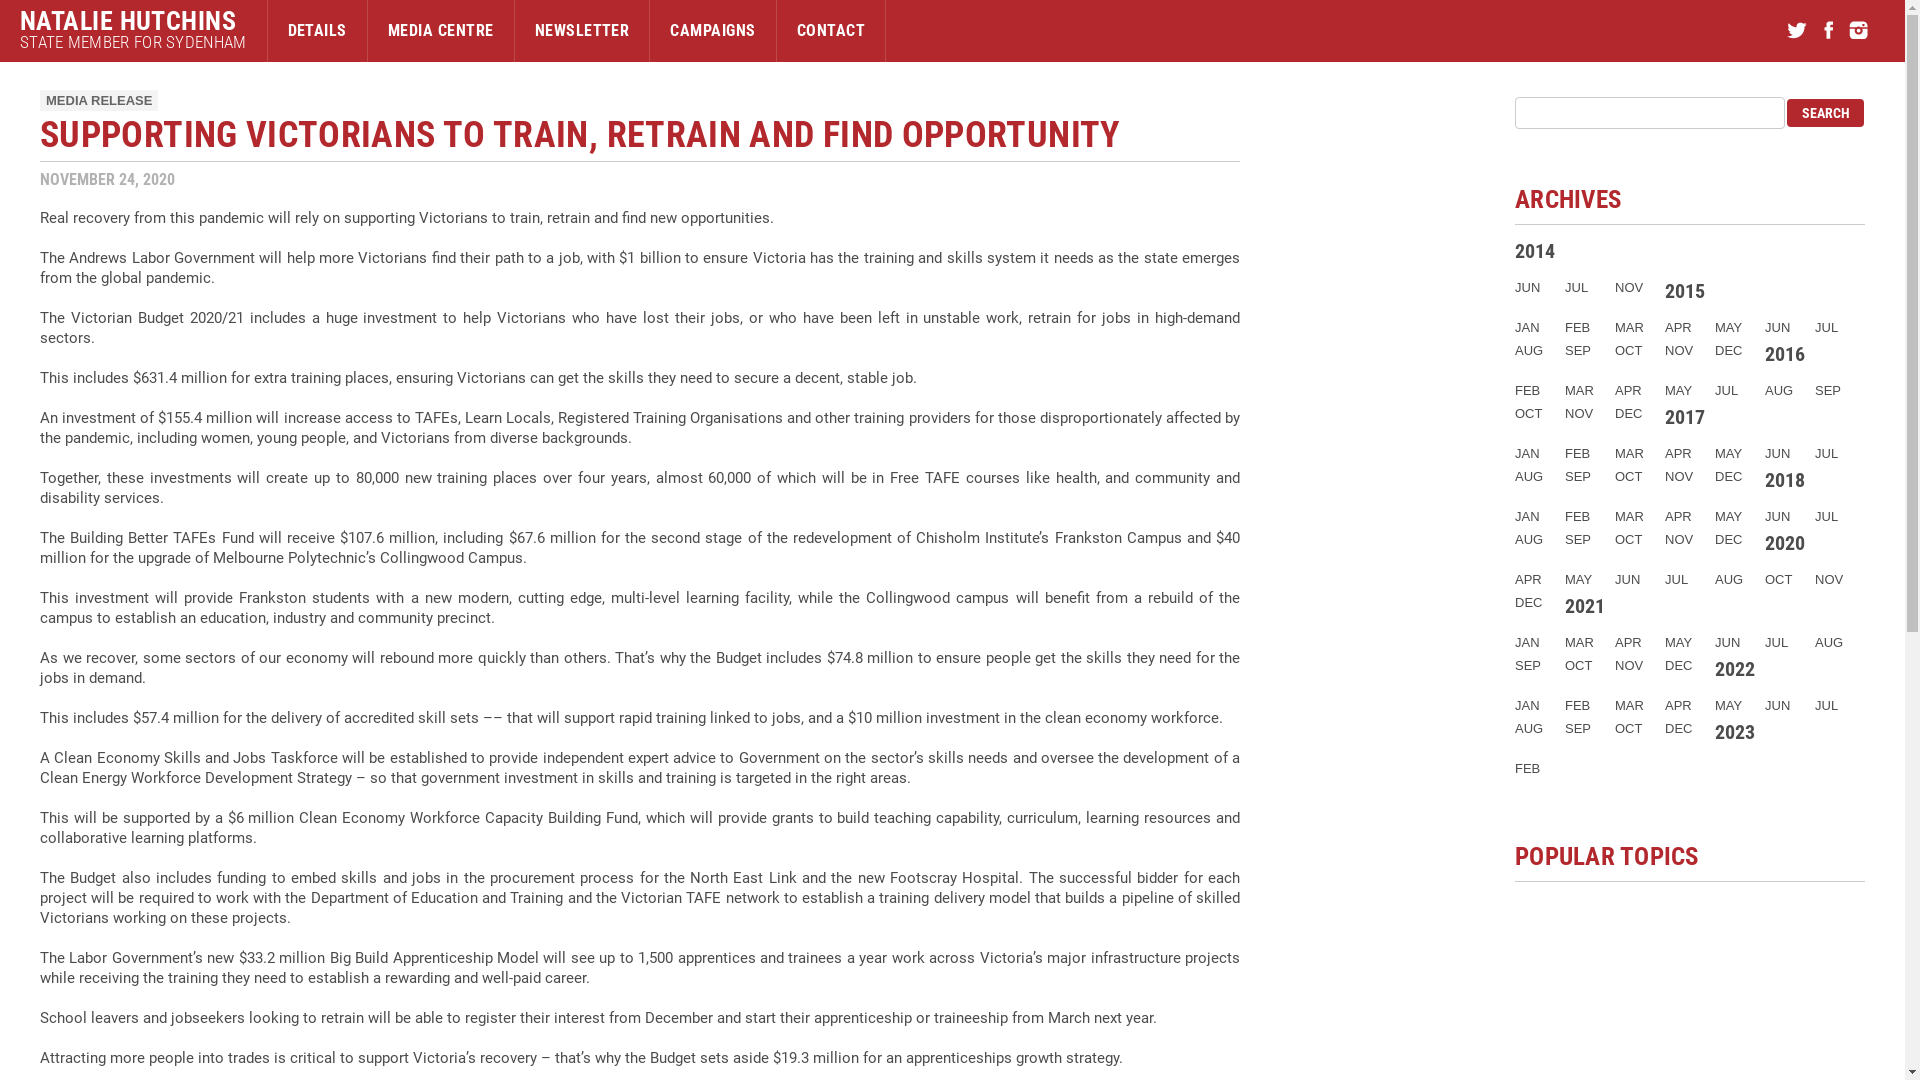  Describe the element at coordinates (1628, 642) in the screenshot. I see `APR` at that location.